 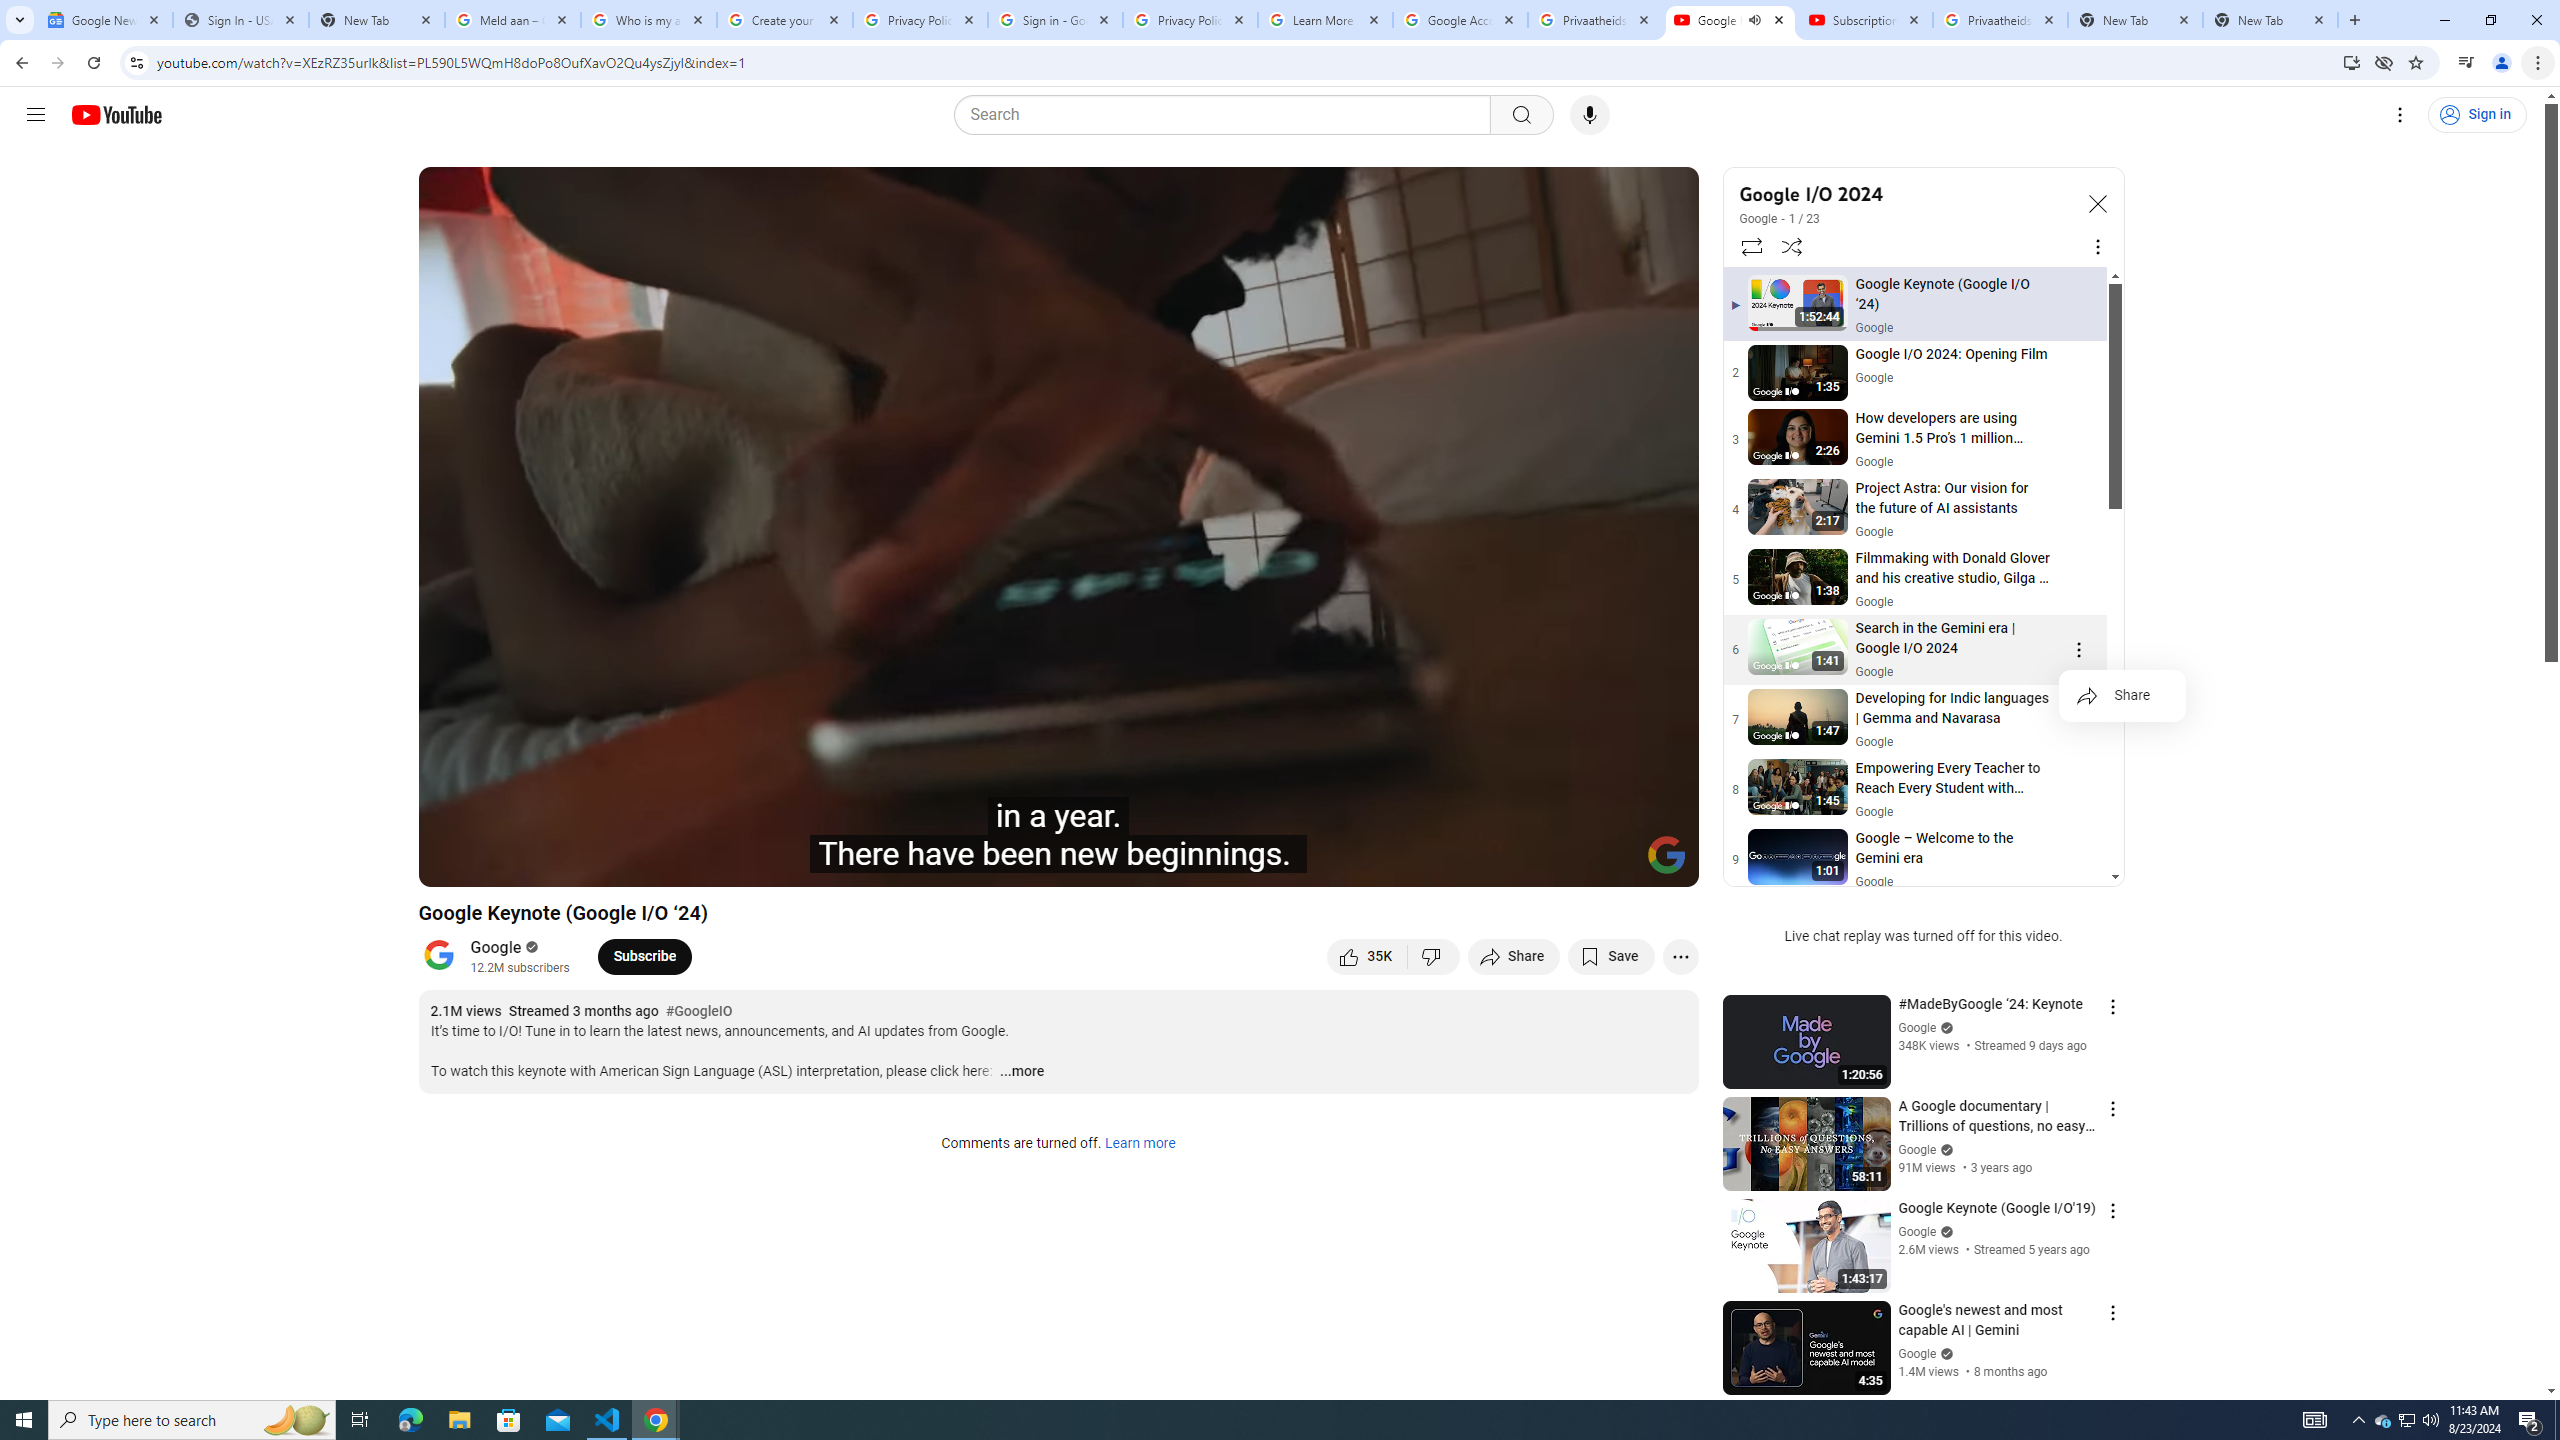 I want to click on Sign in - Google Accounts, so click(x=1054, y=20).